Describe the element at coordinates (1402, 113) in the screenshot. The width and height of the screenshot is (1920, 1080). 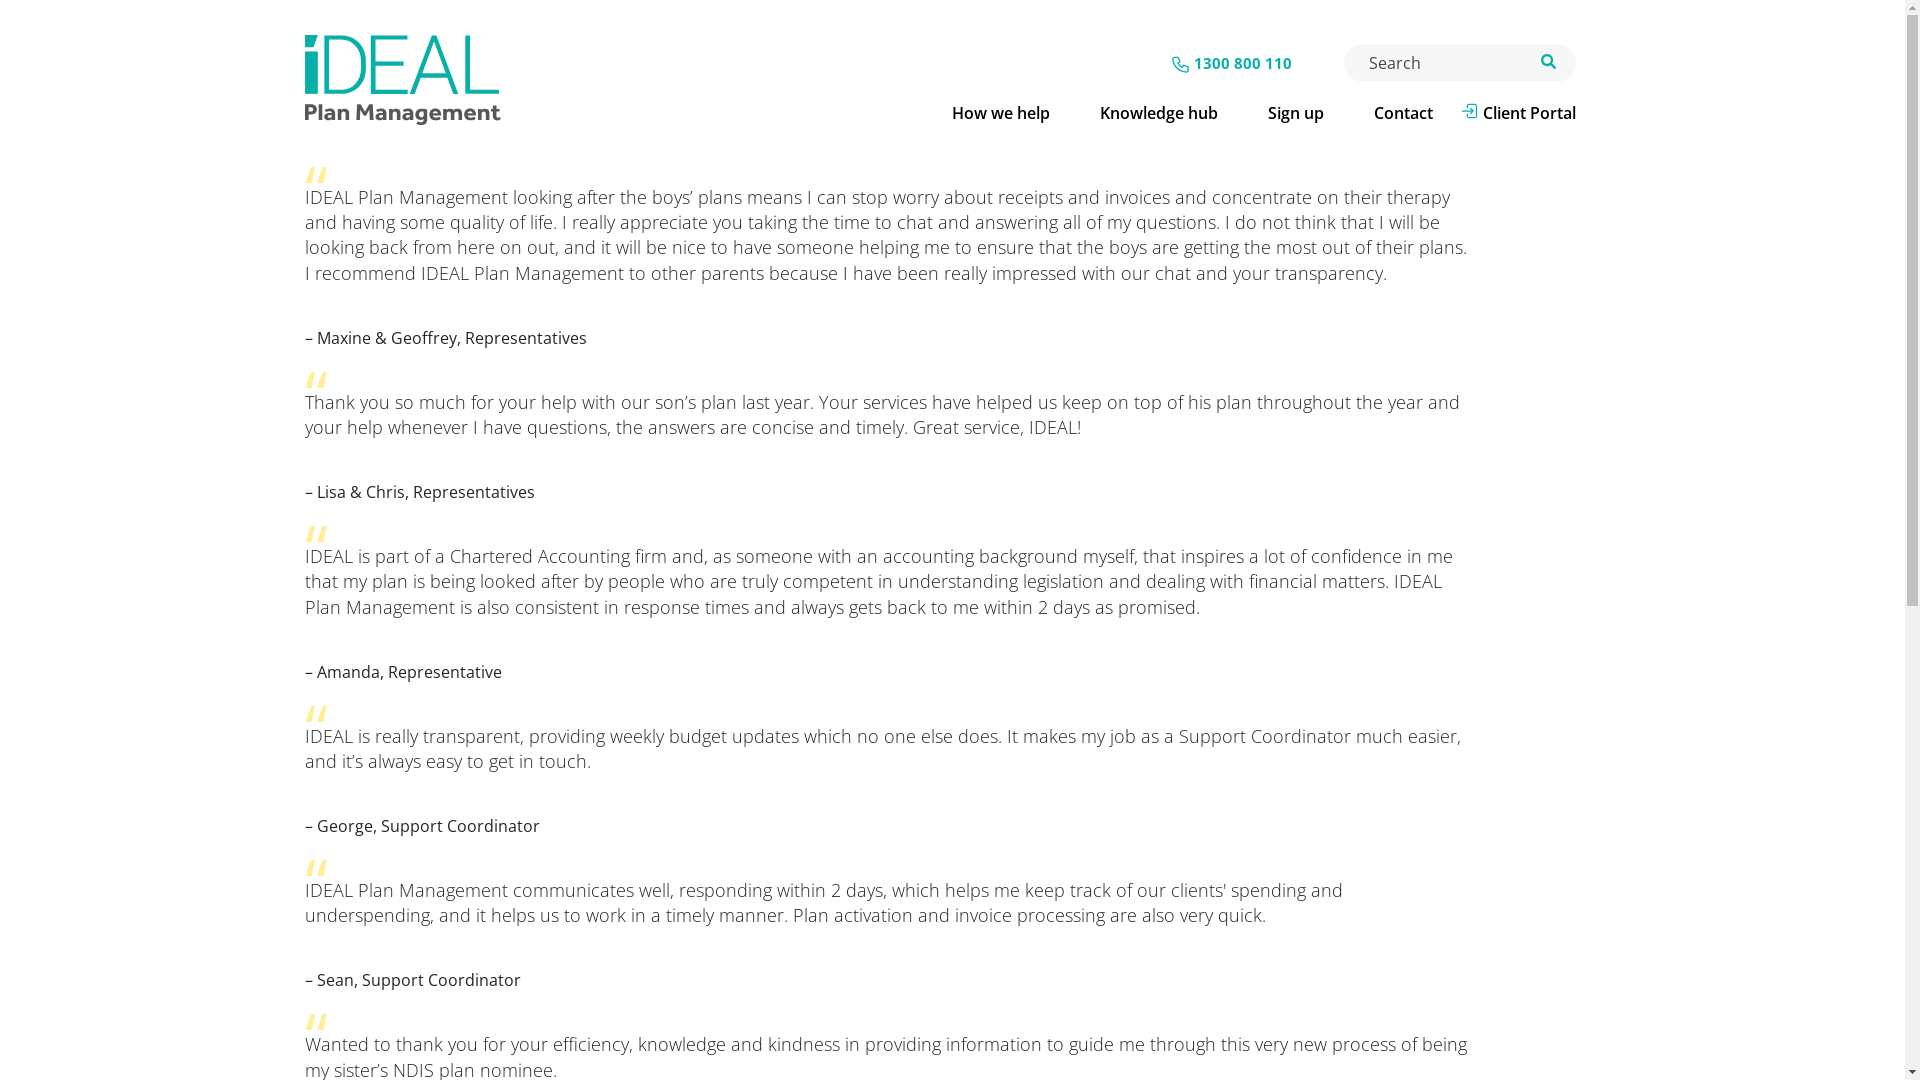
I see `Contact` at that location.